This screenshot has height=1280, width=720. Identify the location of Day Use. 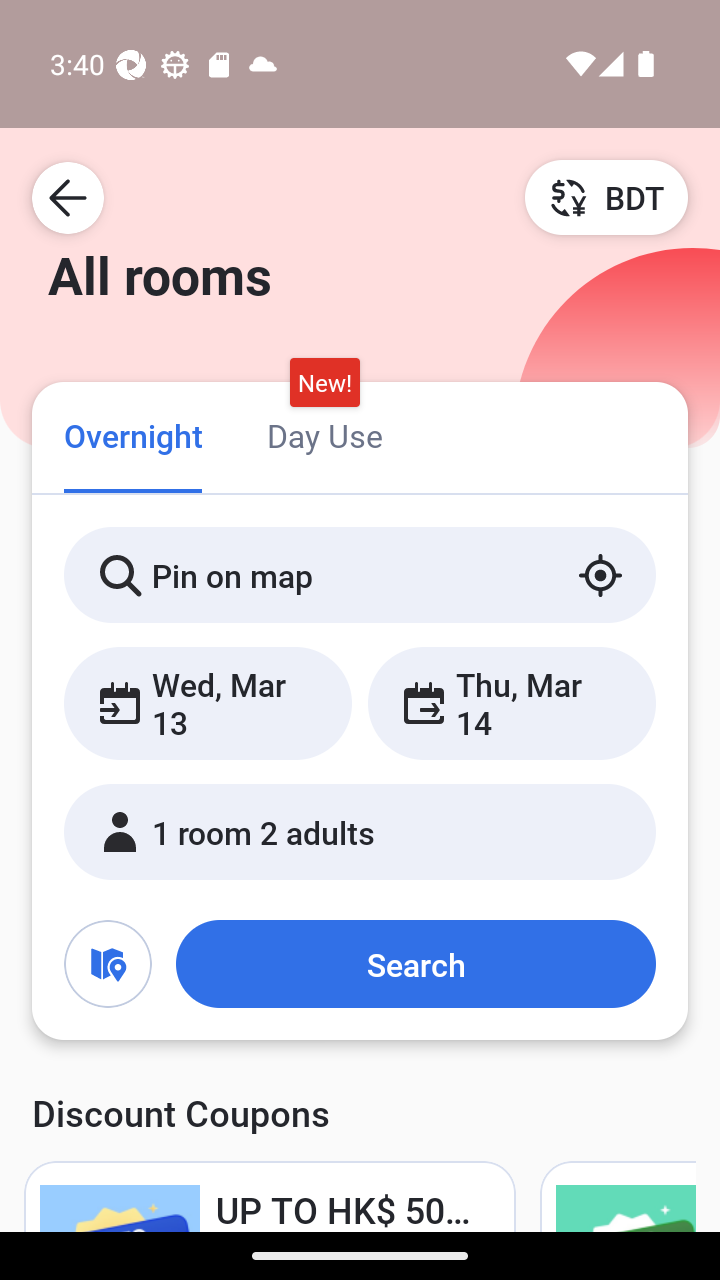
(324, 434).